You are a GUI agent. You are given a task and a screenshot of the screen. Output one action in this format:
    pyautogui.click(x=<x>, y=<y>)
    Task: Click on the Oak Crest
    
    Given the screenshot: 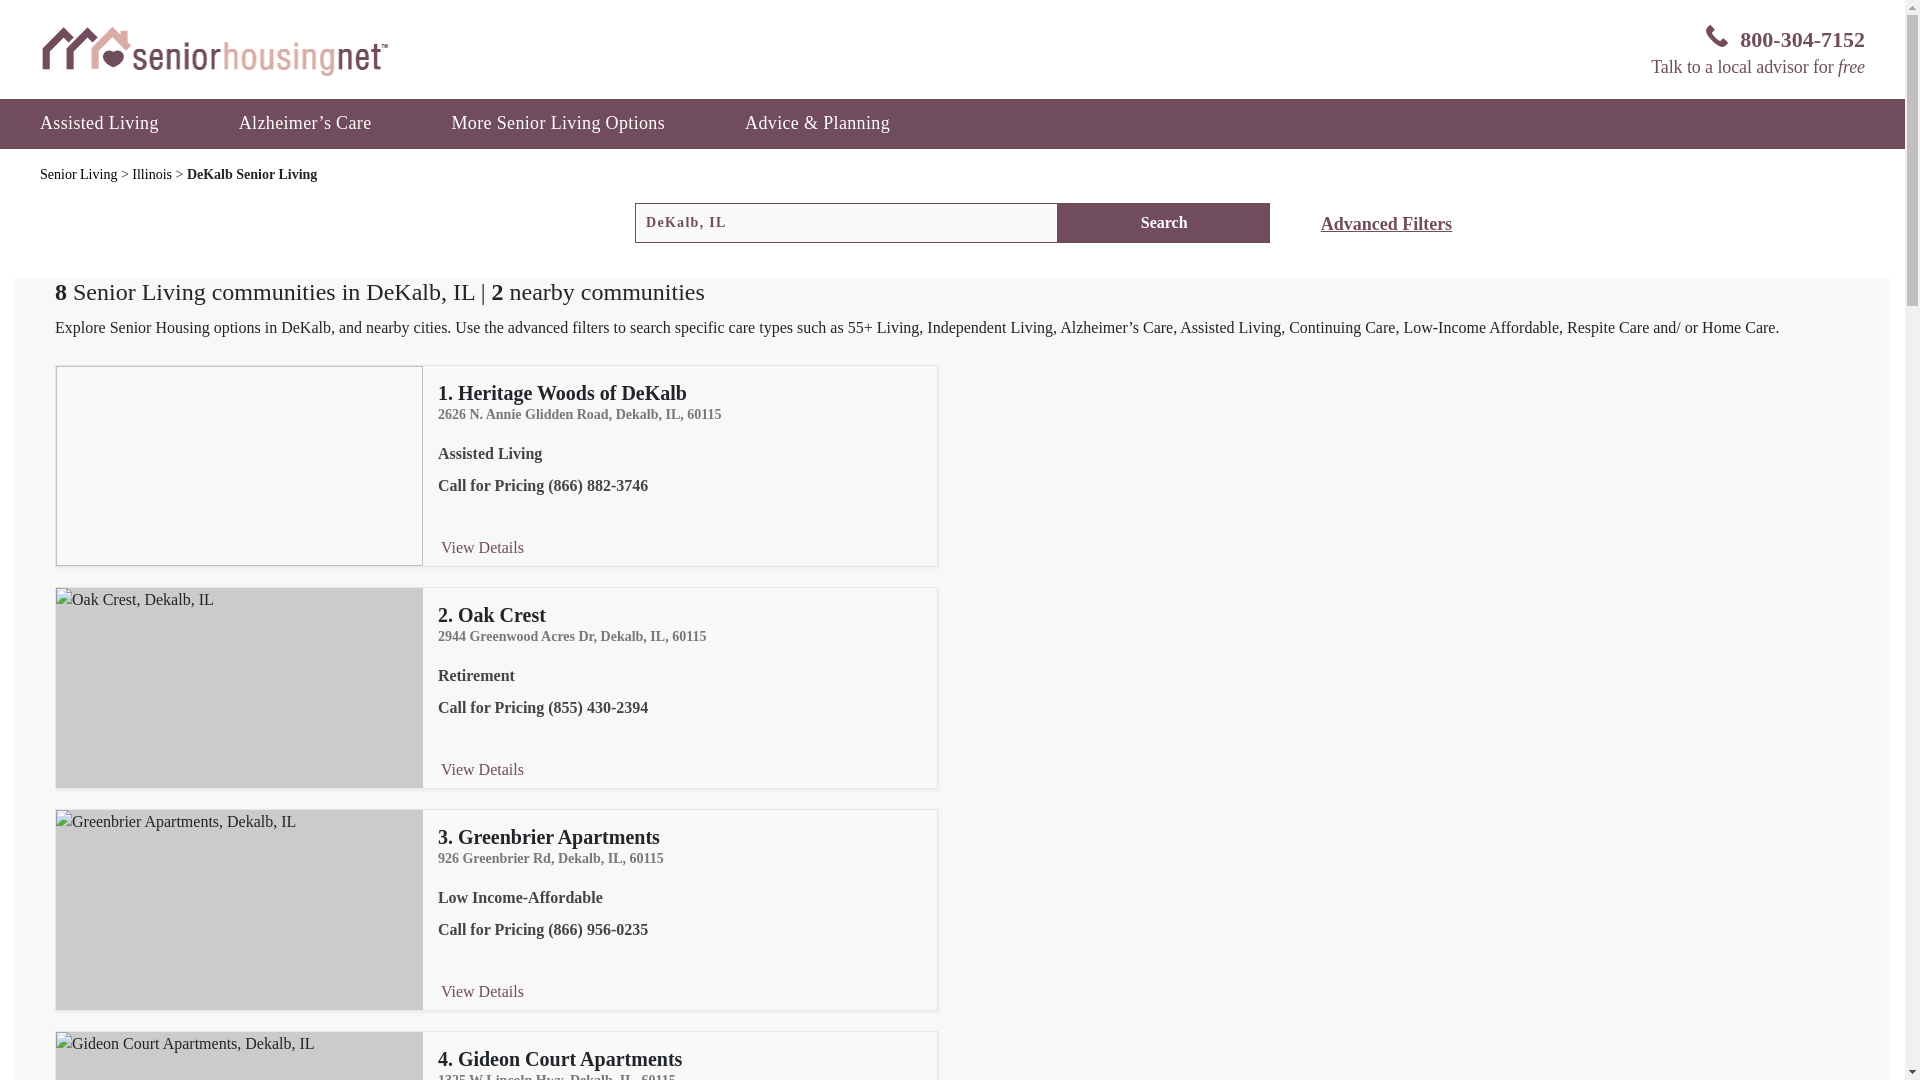 What is the action you would take?
    pyautogui.click(x=502, y=614)
    